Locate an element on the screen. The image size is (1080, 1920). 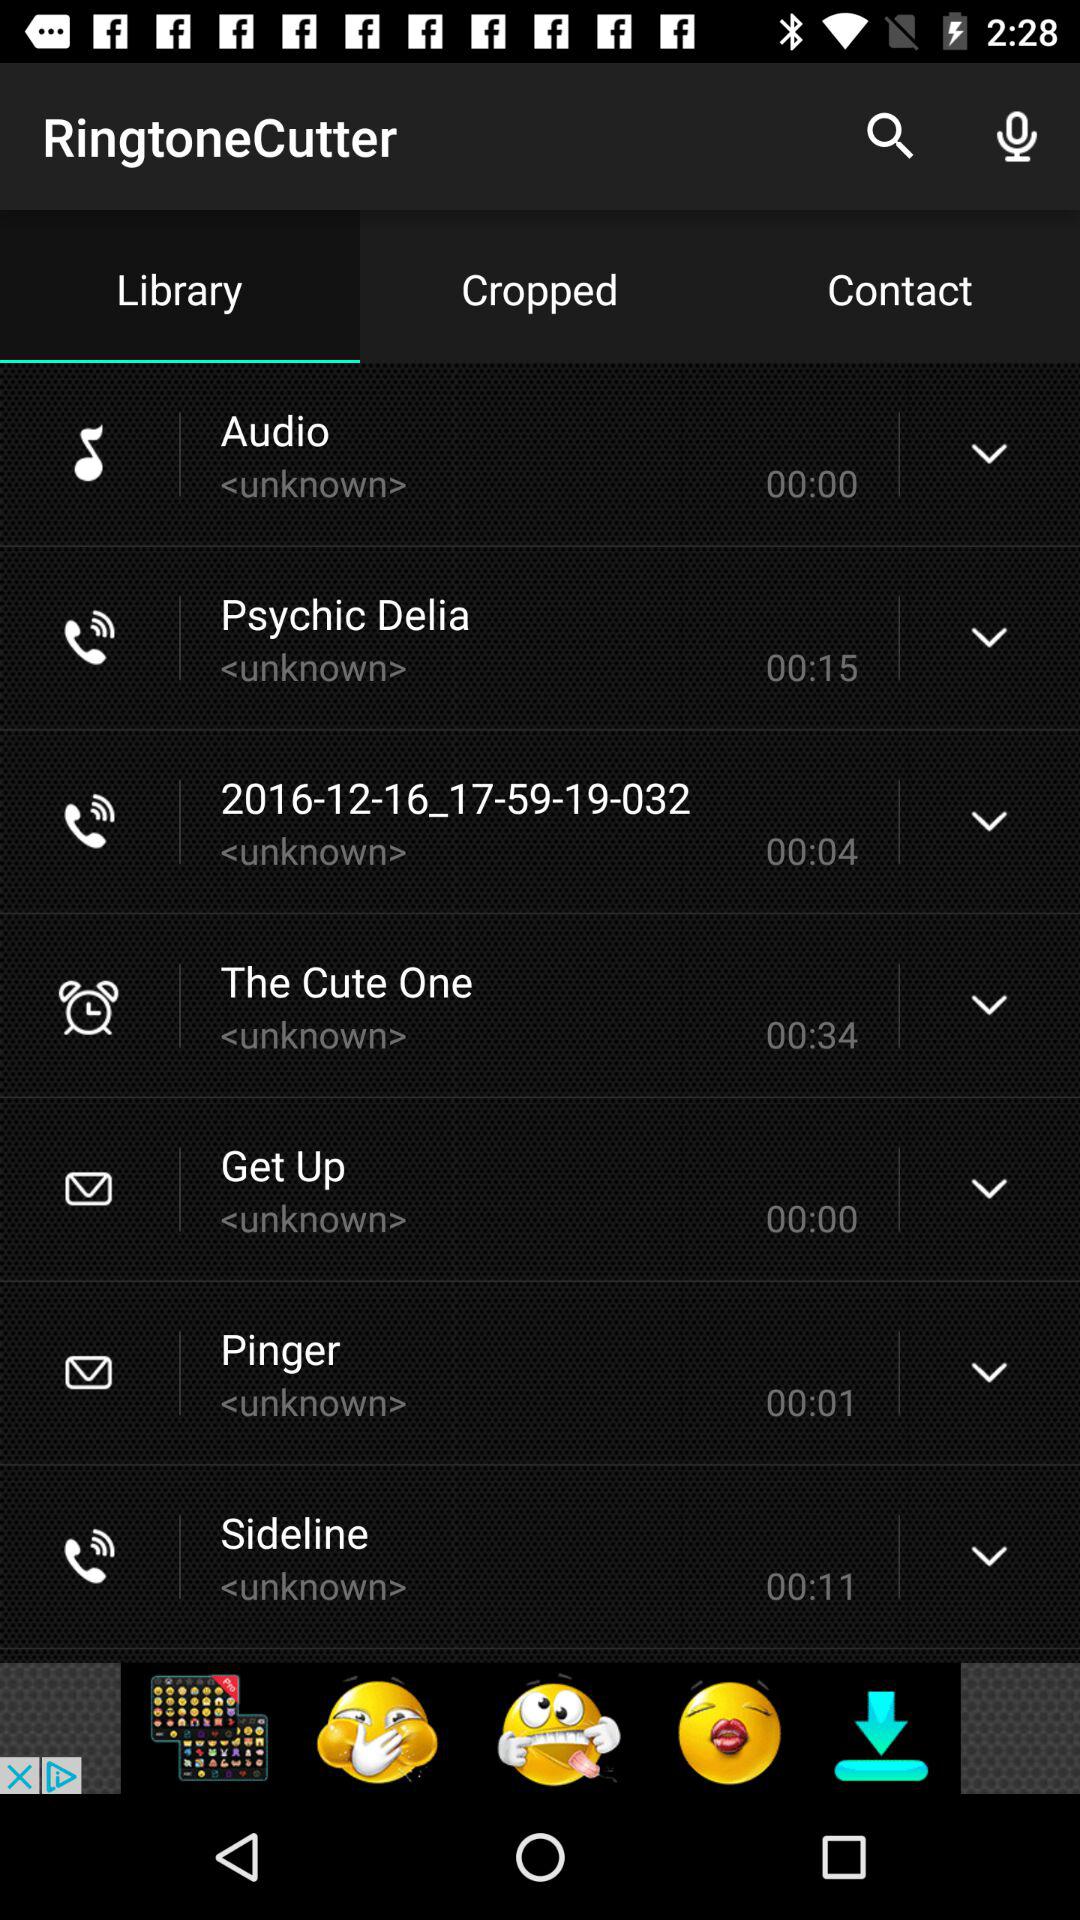
click on third audio from the top is located at coordinates (540, 822).